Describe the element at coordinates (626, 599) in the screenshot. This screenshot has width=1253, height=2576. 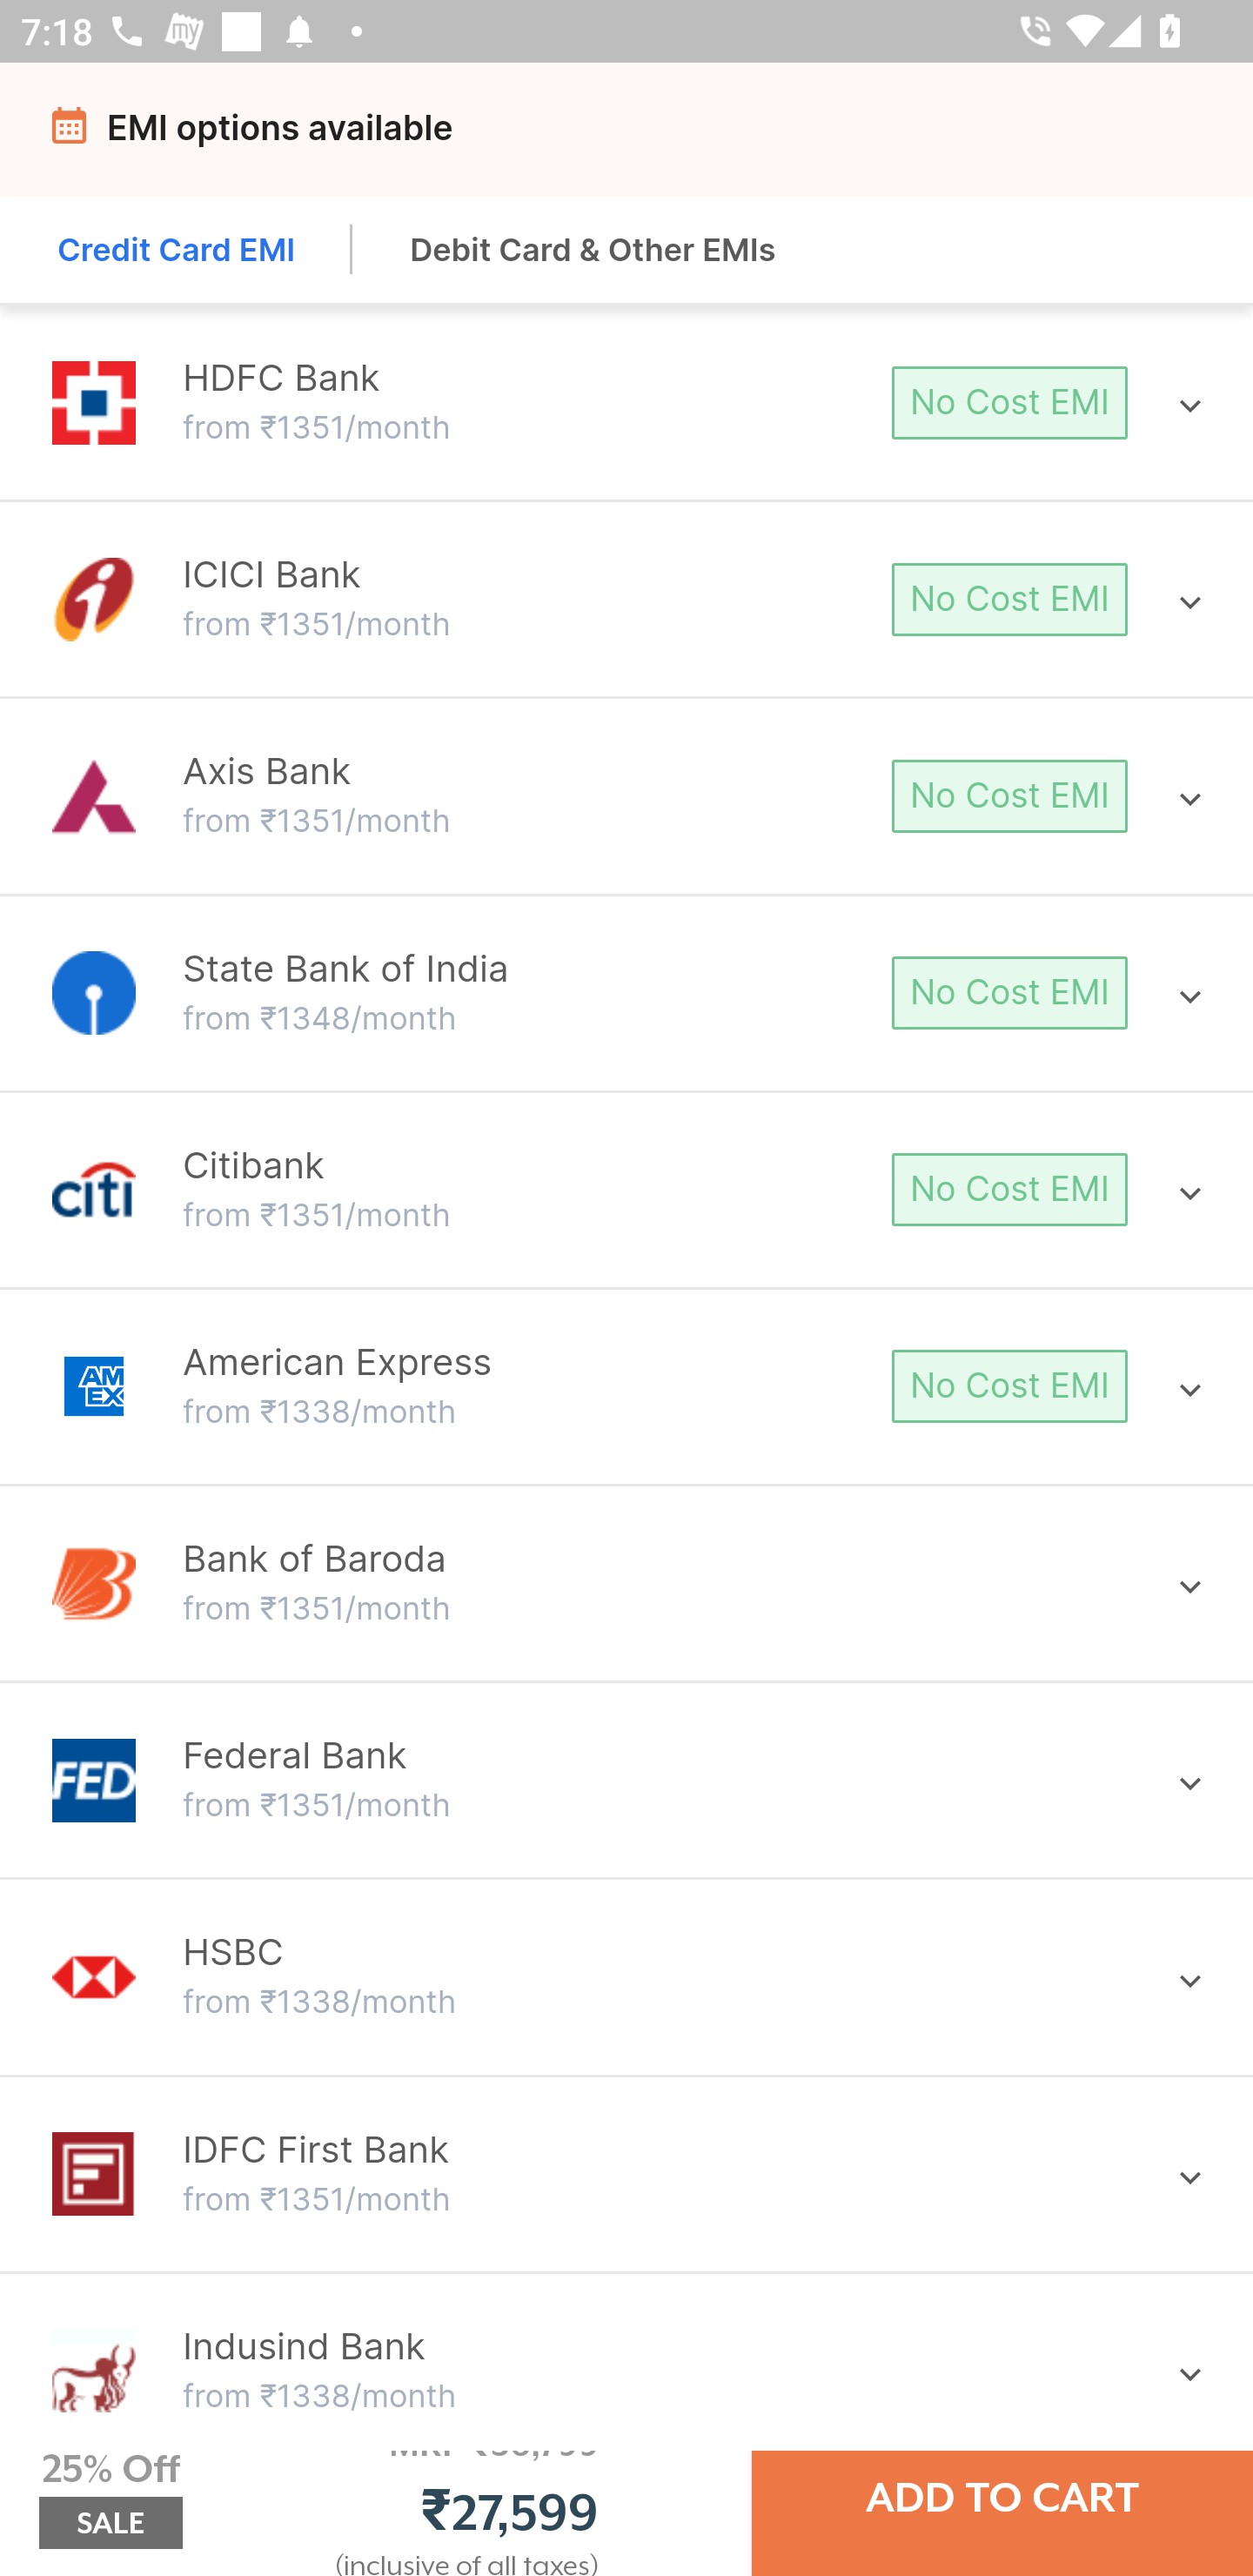
I see `ICICI Bank ICICI Bank from ₹1351/month No Cost EMI` at that location.